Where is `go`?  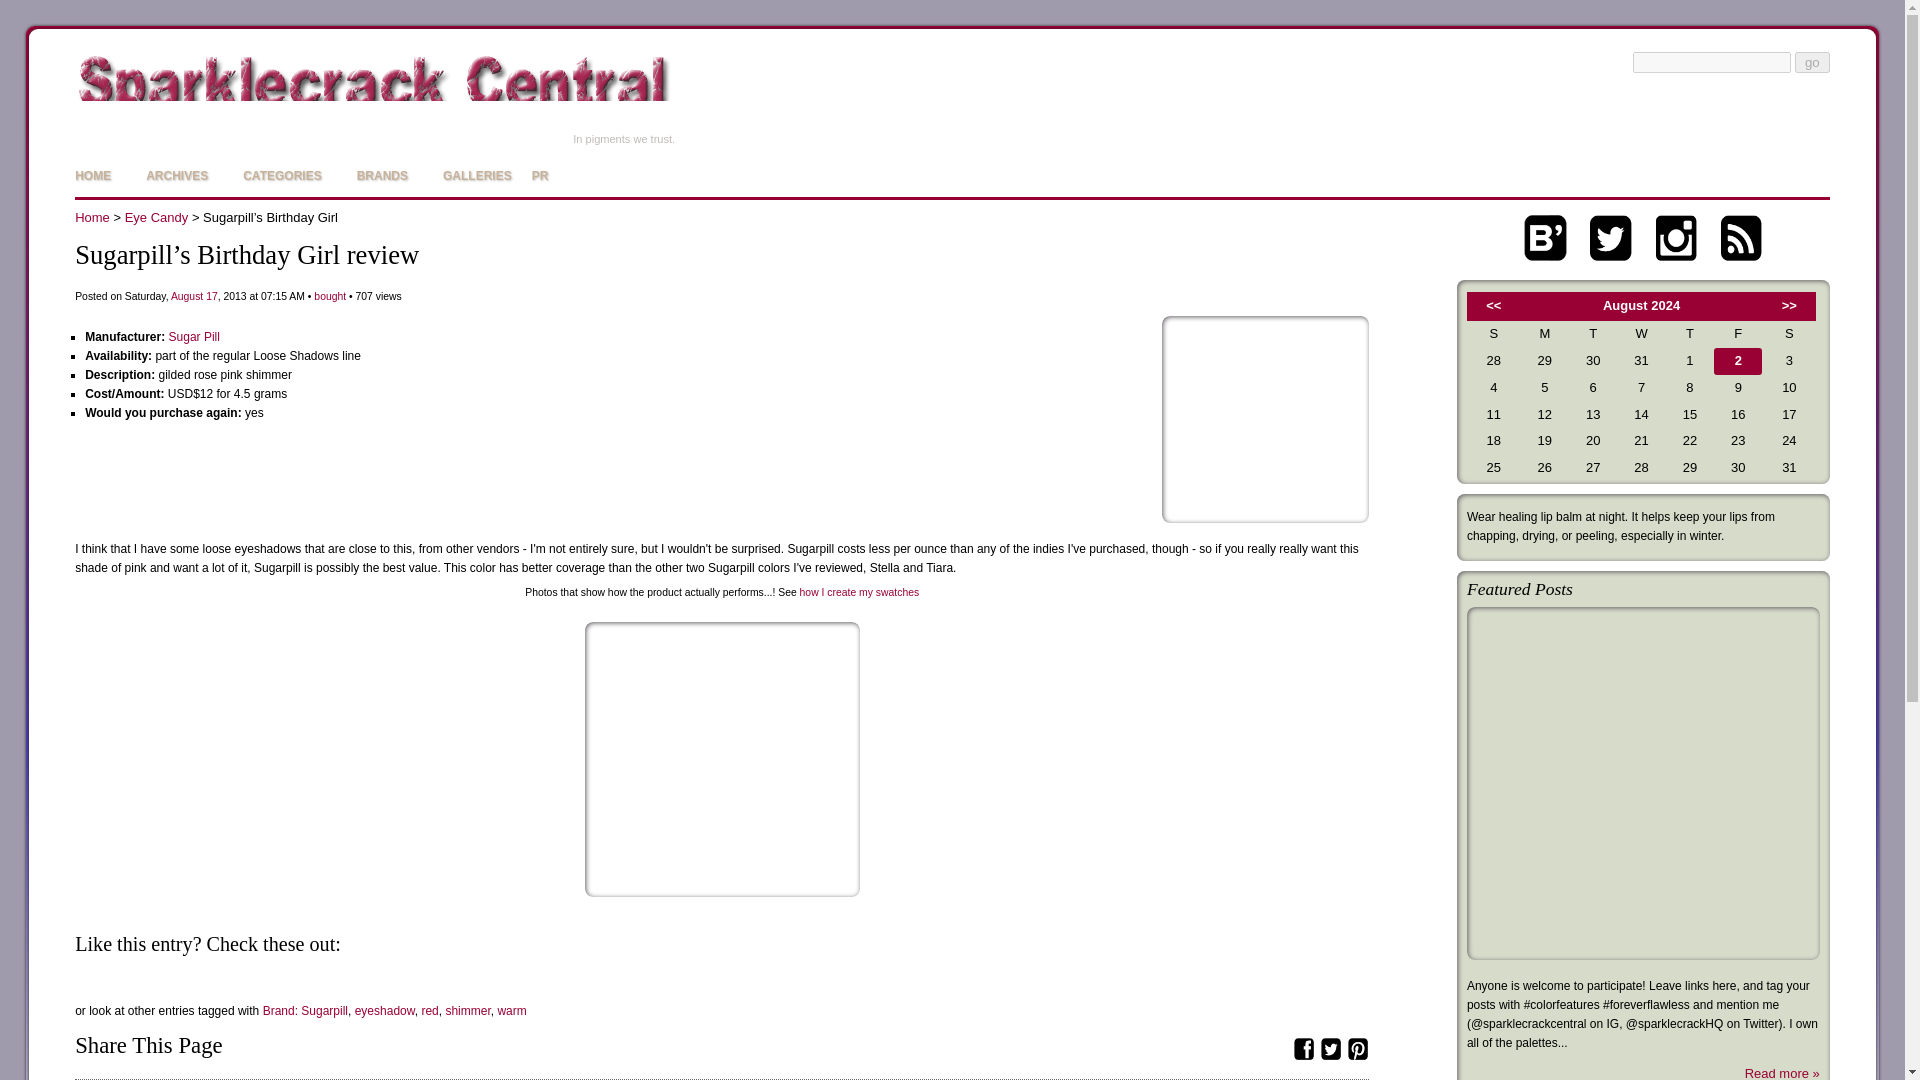
go is located at coordinates (1812, 62).